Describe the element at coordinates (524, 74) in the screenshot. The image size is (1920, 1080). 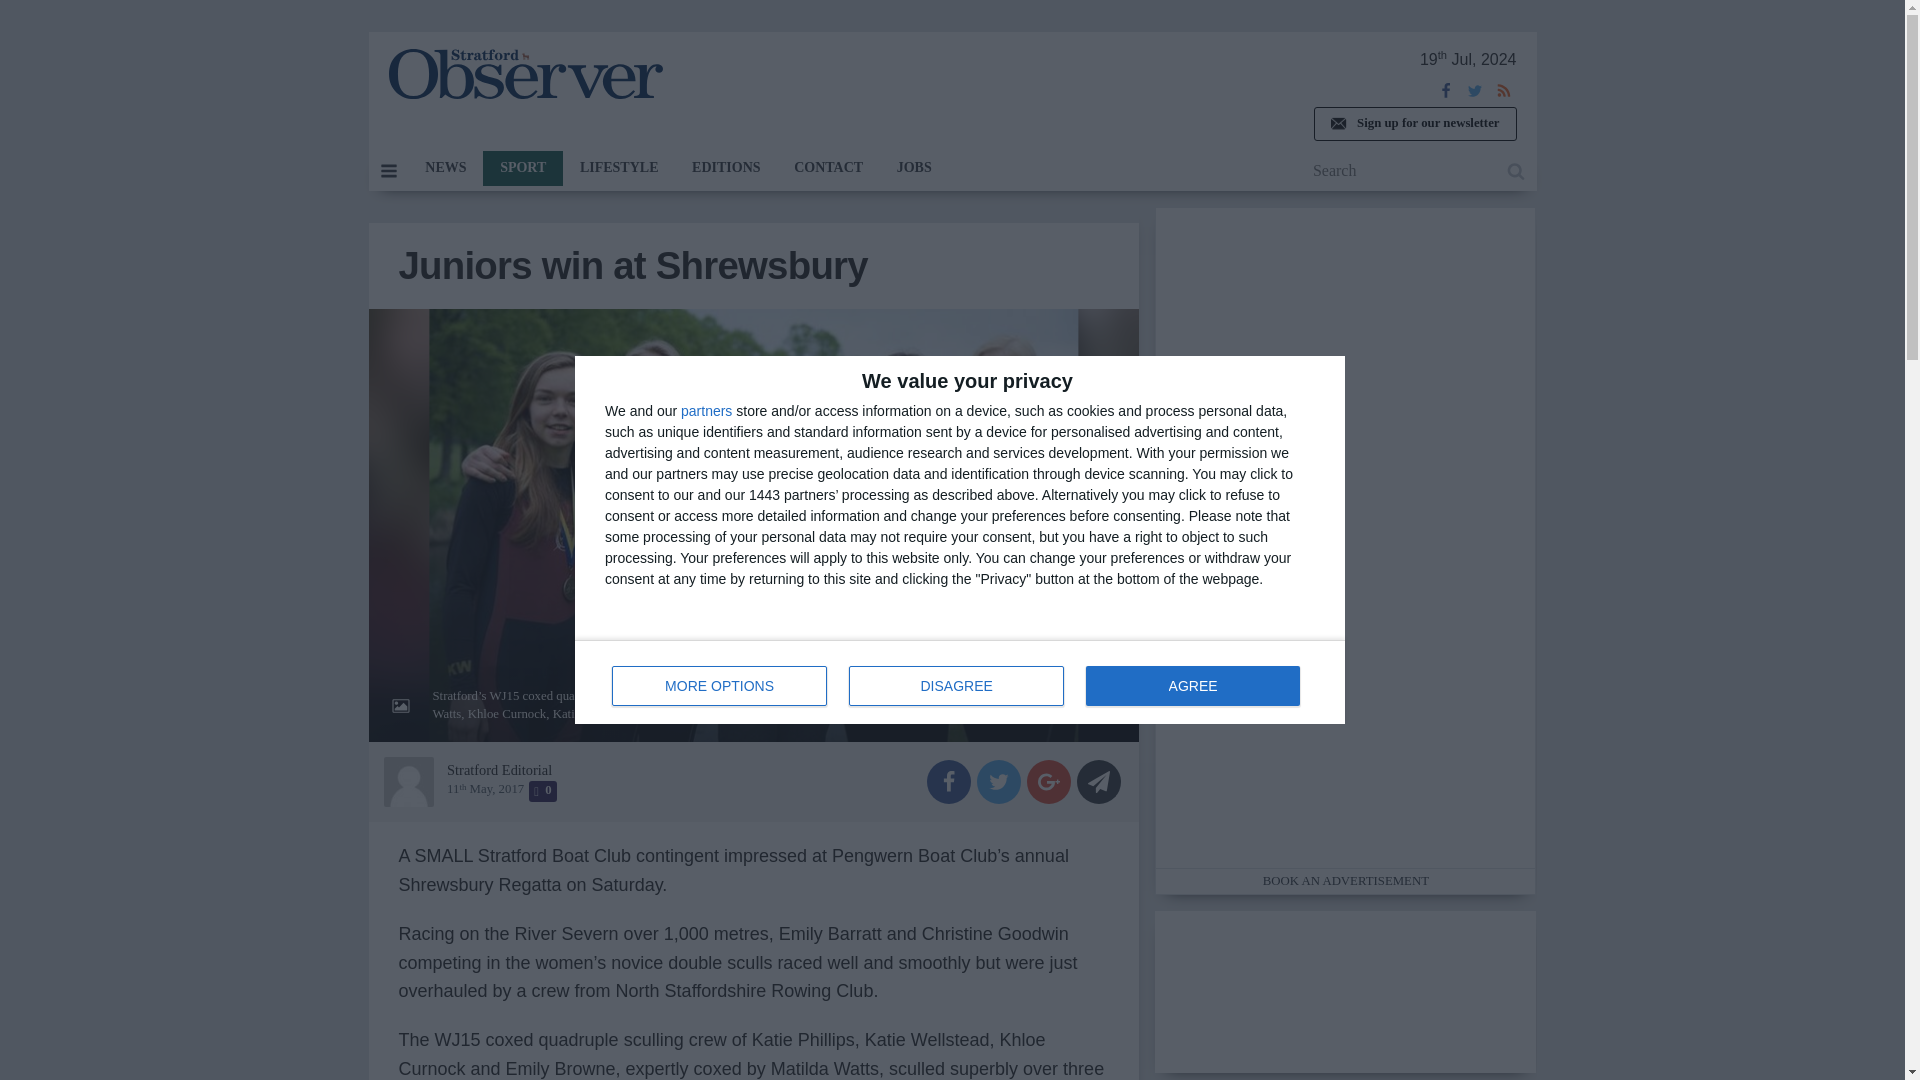
I see `The Stratford Observer` at that location.